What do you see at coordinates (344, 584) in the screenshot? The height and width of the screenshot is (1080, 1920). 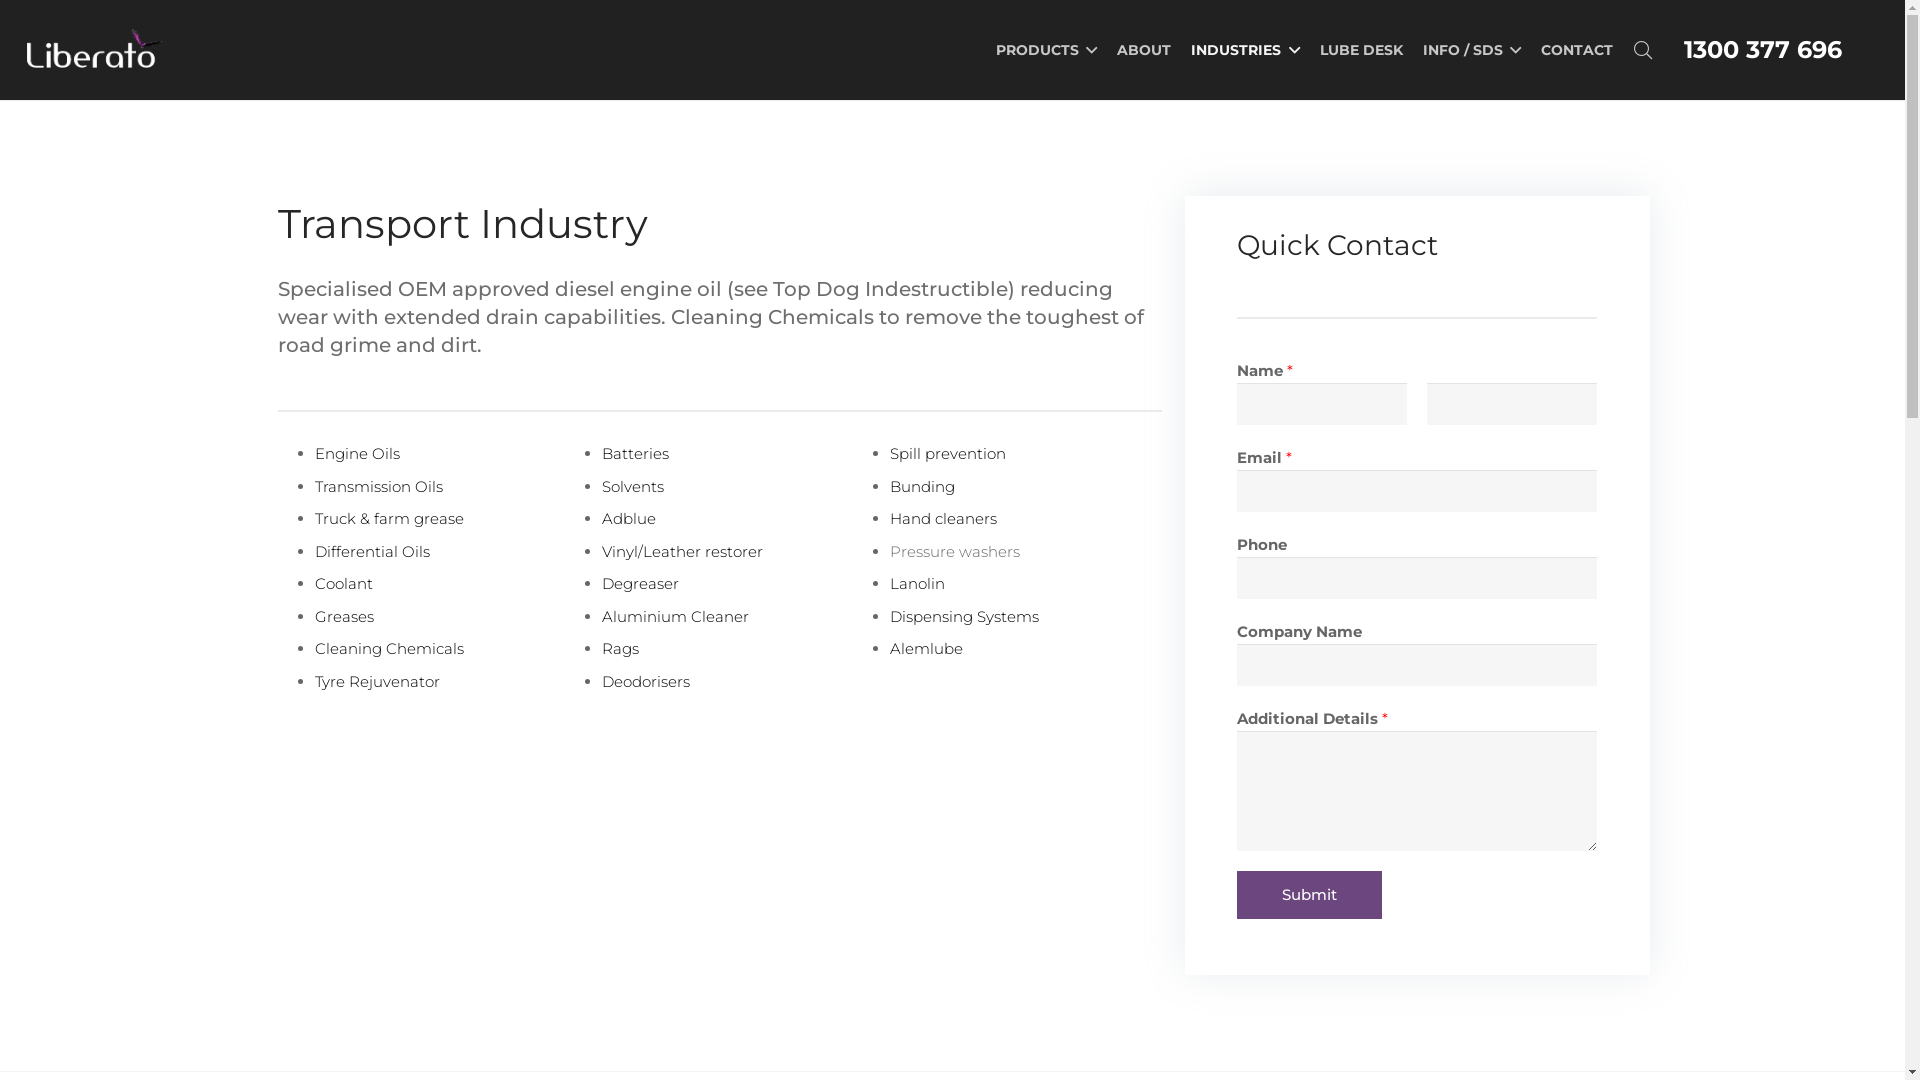 I see `Coolant` at bounding box center [344, 584].